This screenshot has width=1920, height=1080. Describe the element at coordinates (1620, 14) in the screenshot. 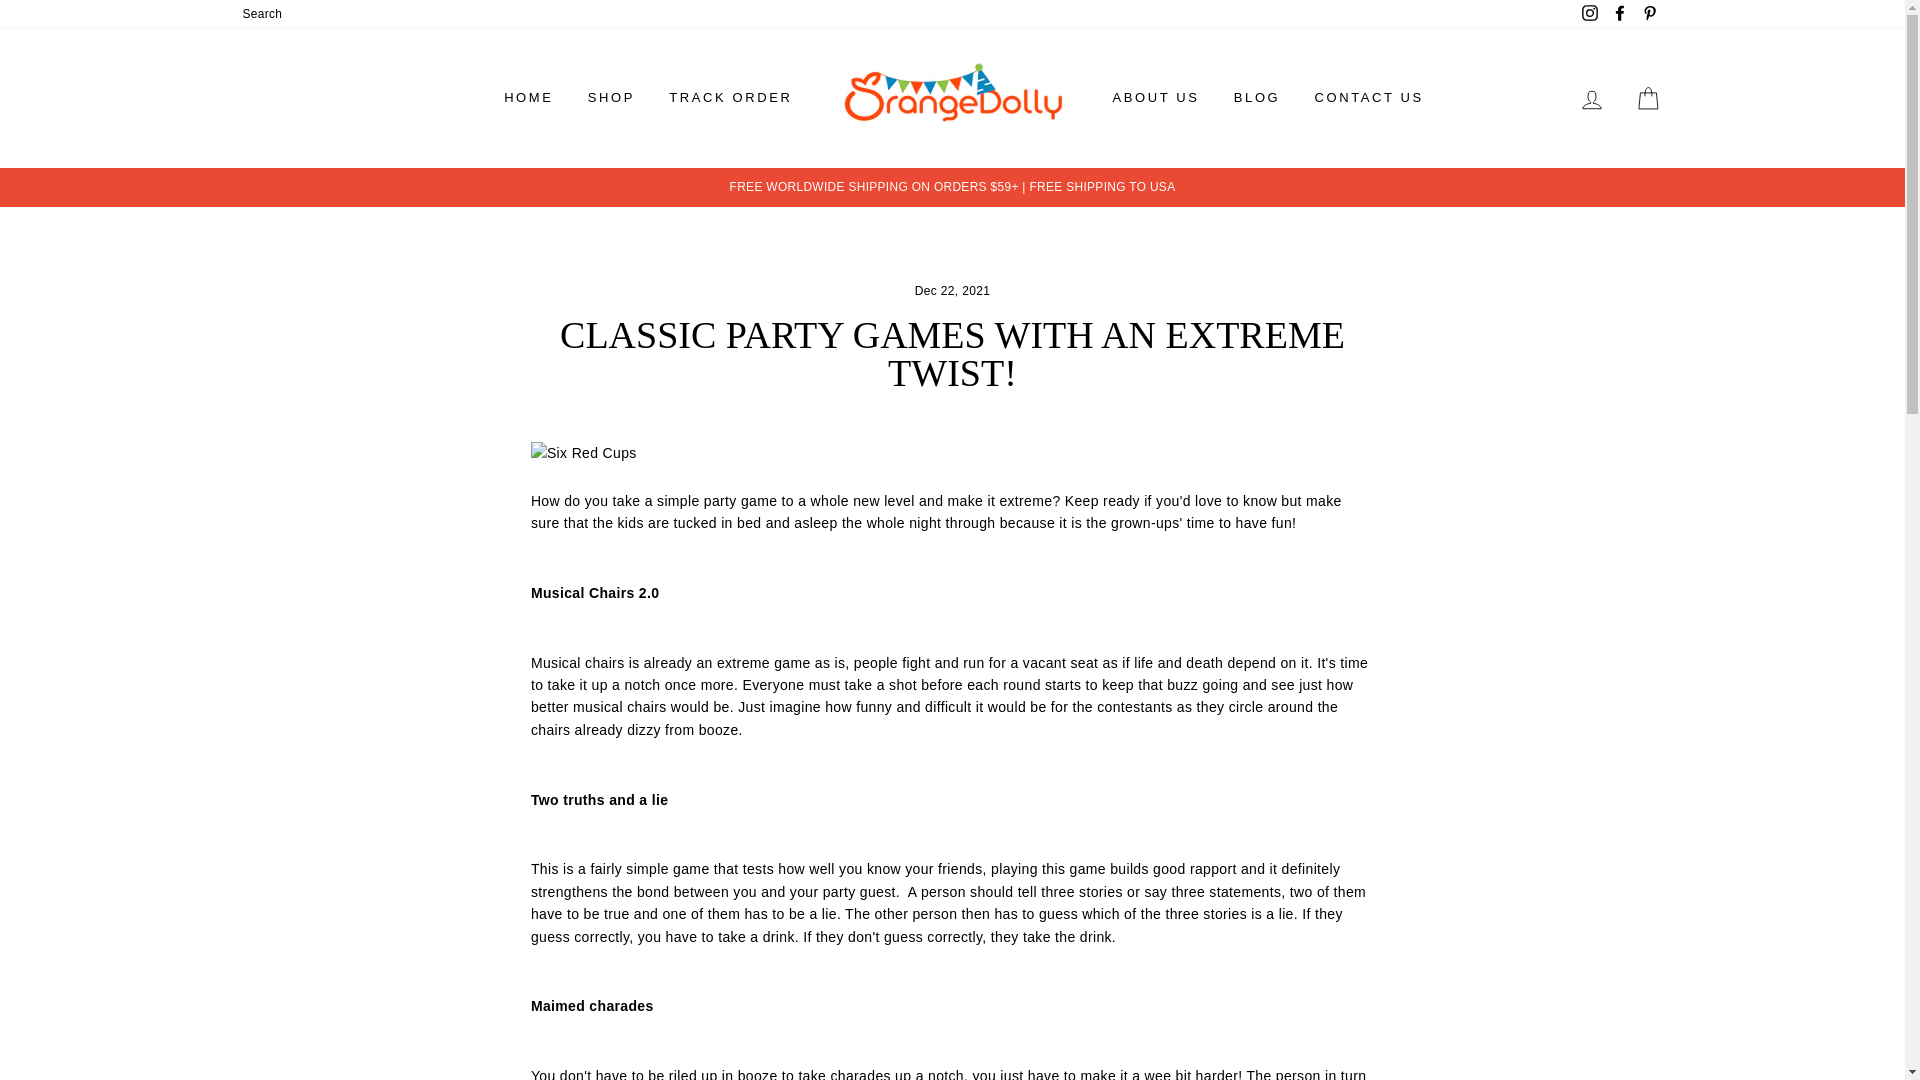

I see `OrangeDolly on Facebook` at that location.